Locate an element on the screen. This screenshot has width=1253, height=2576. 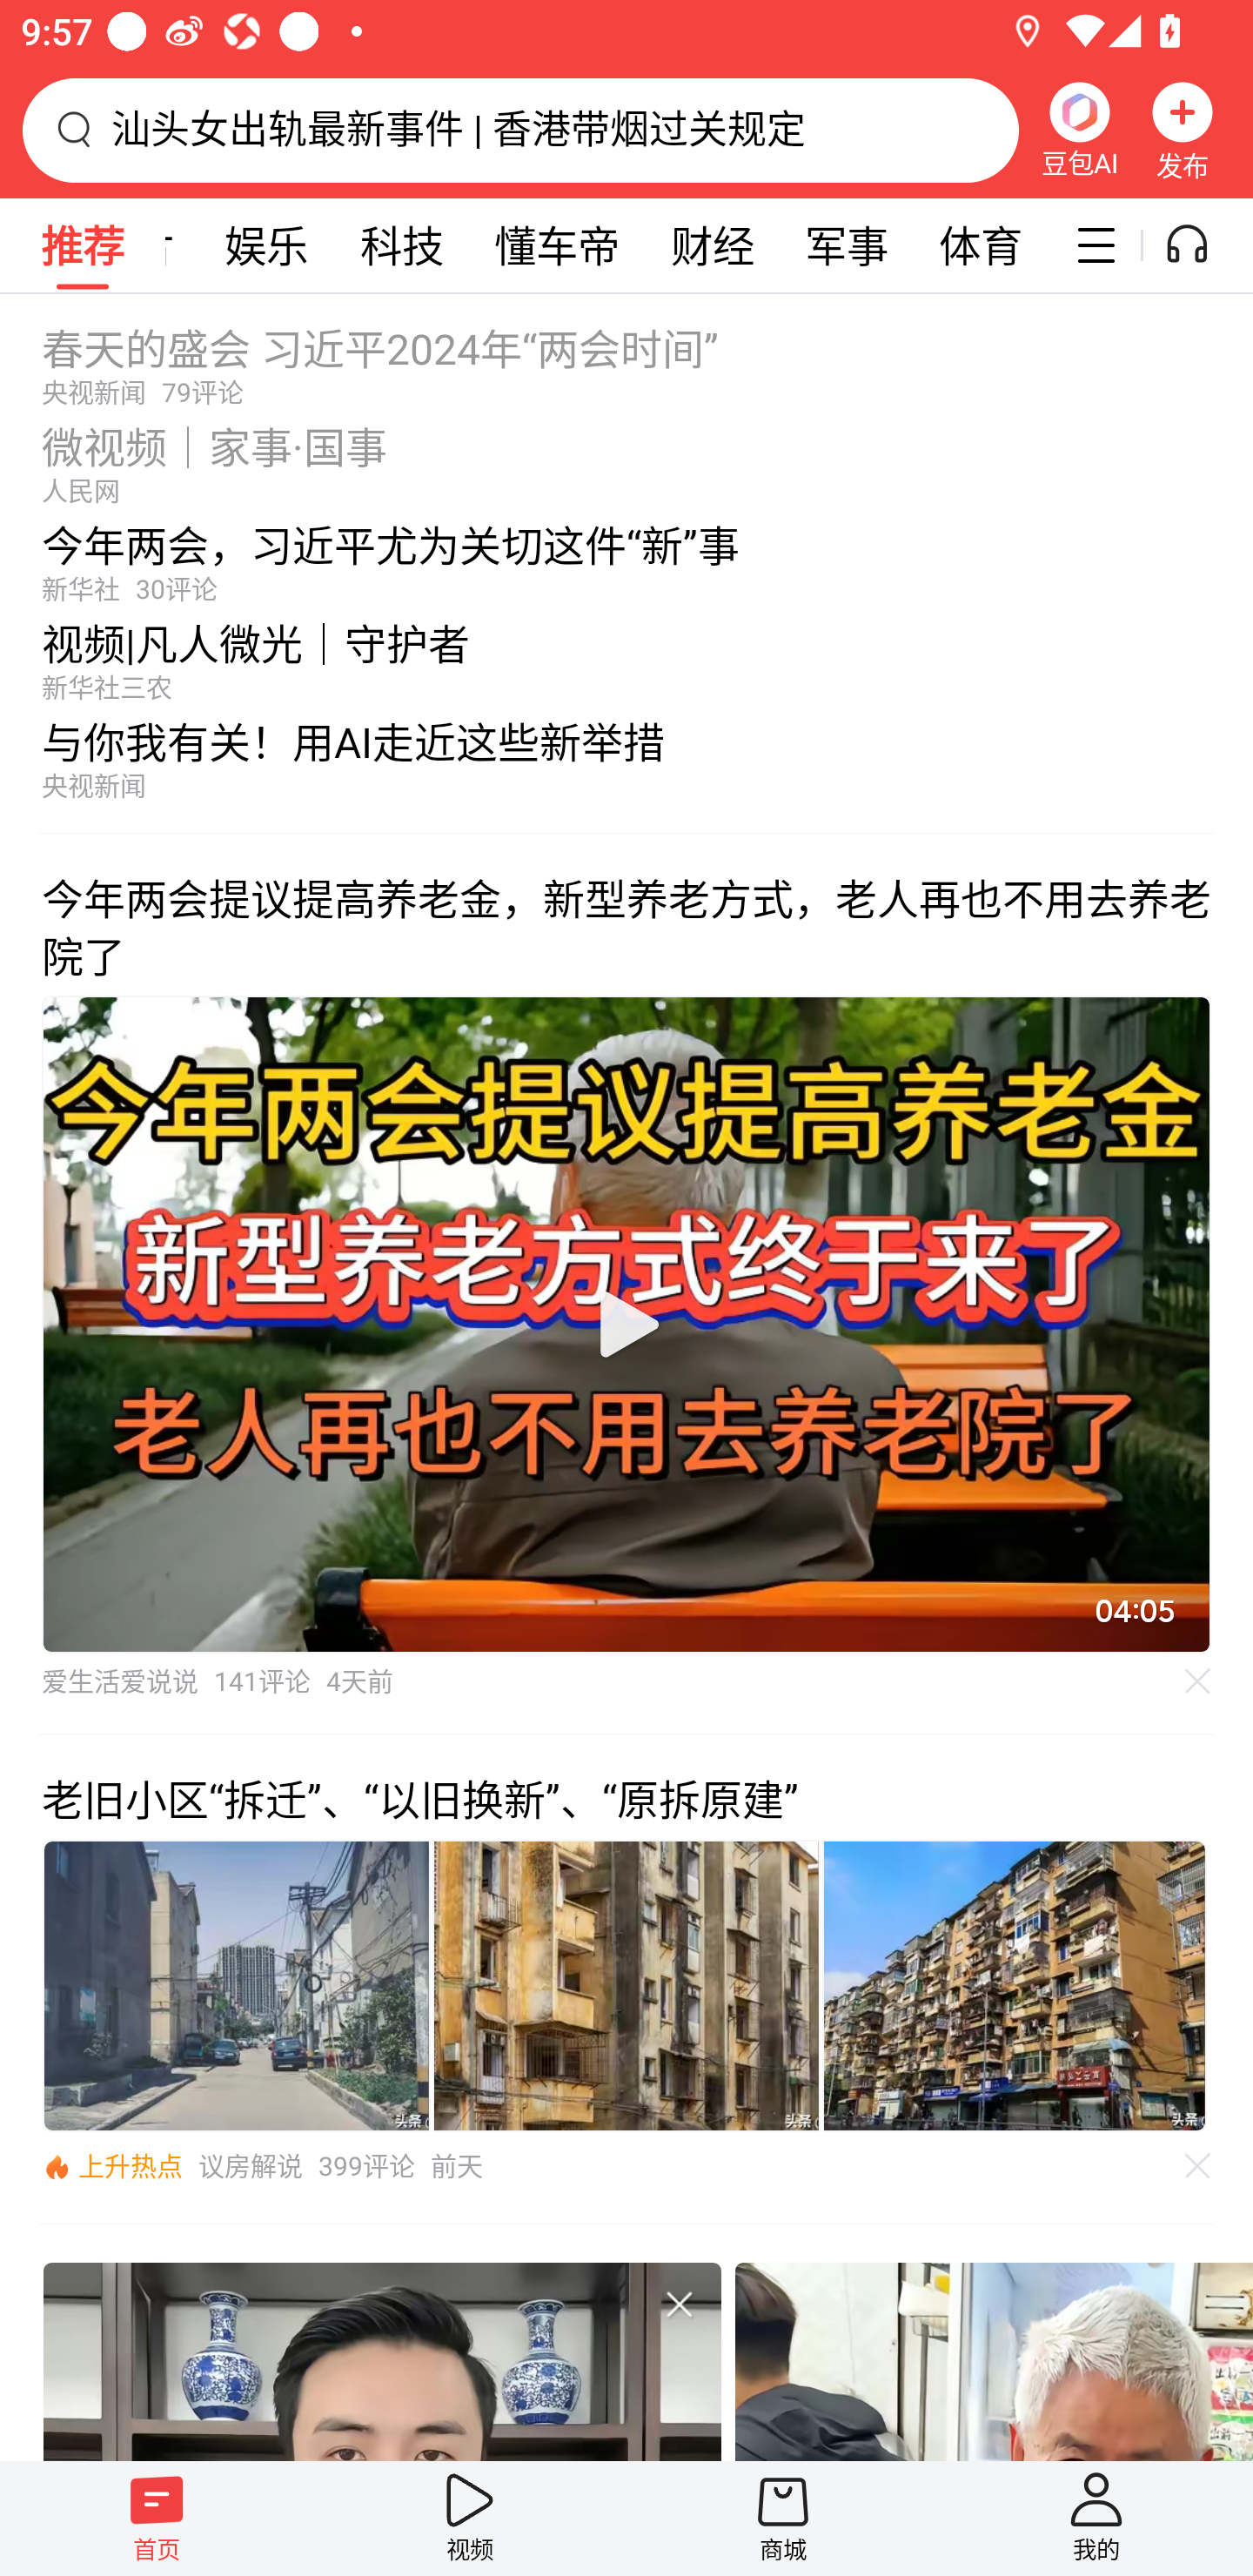
娱乐 is located at coordinates (266, 245).